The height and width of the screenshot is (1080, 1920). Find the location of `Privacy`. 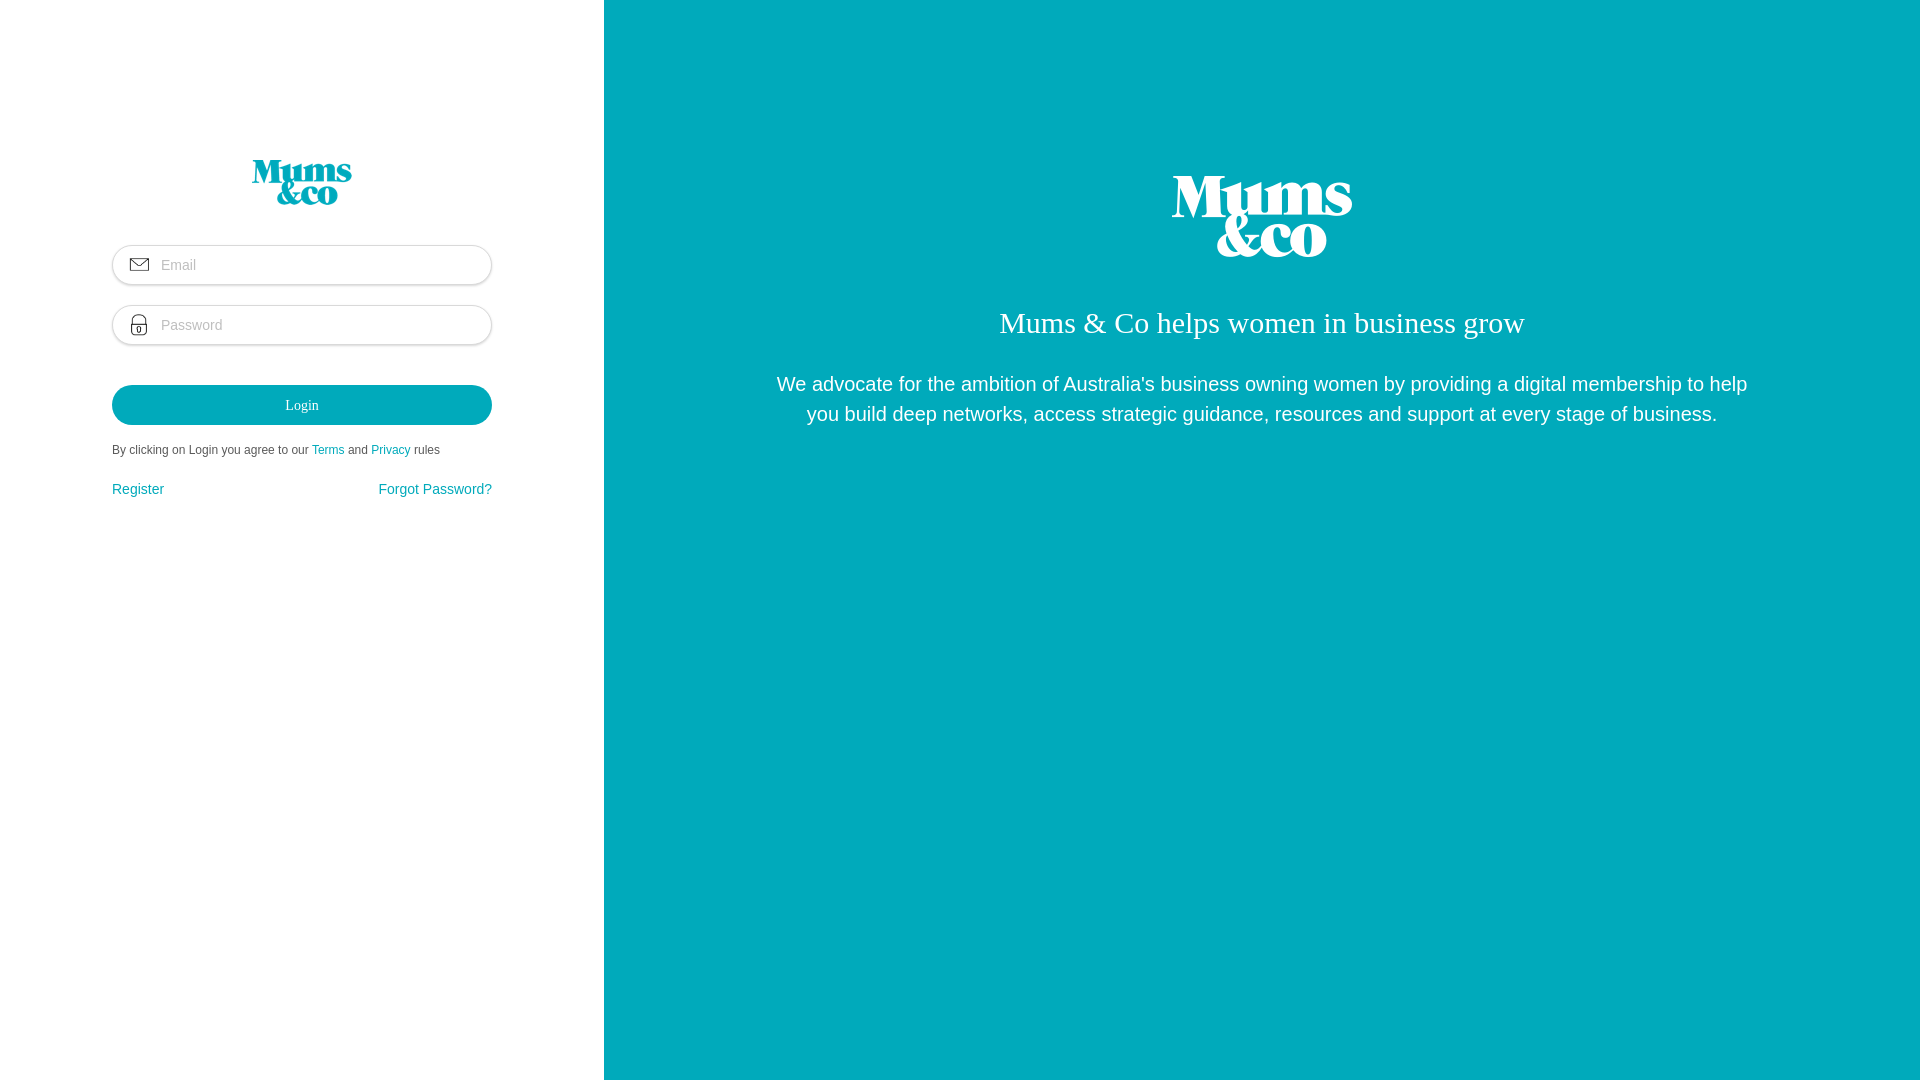

Privacy is located at coordinates (390, 450).